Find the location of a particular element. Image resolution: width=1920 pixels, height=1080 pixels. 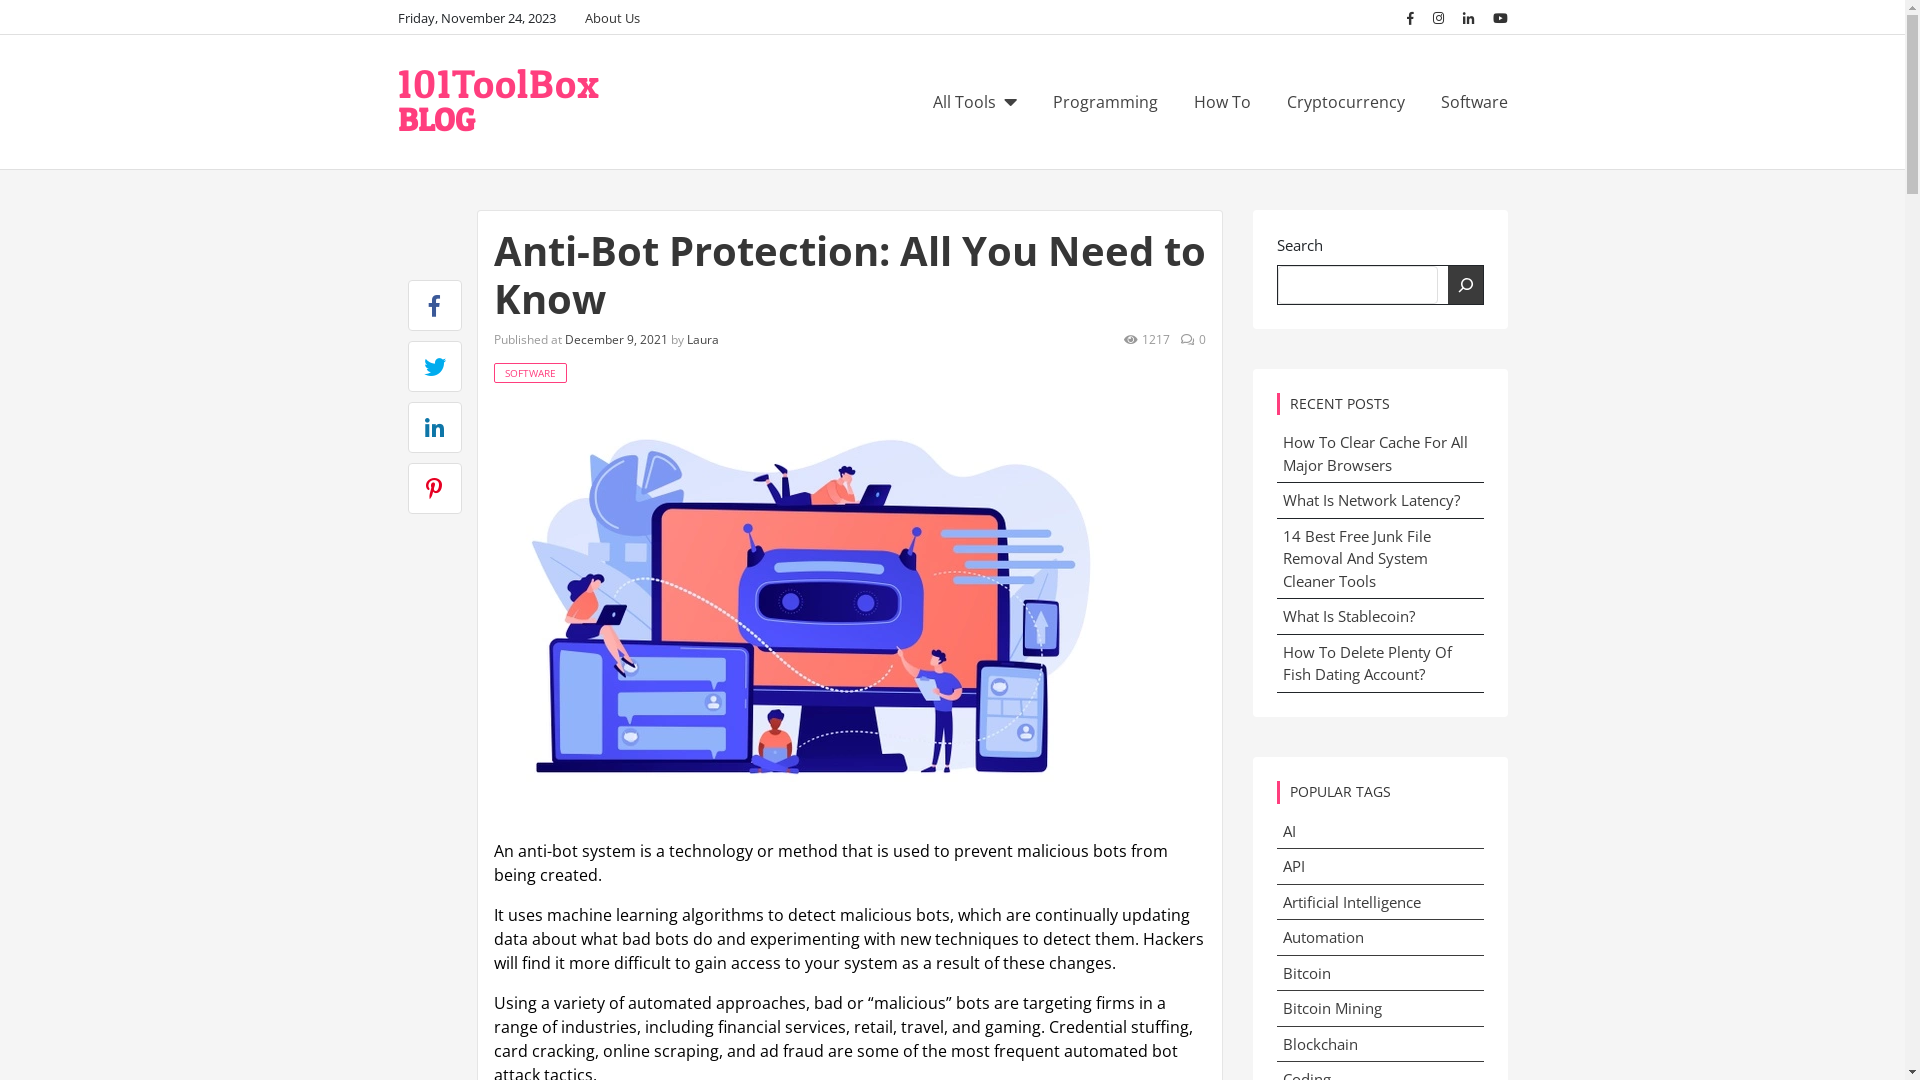

SOFTWARE is located at coordinates (530, 373).